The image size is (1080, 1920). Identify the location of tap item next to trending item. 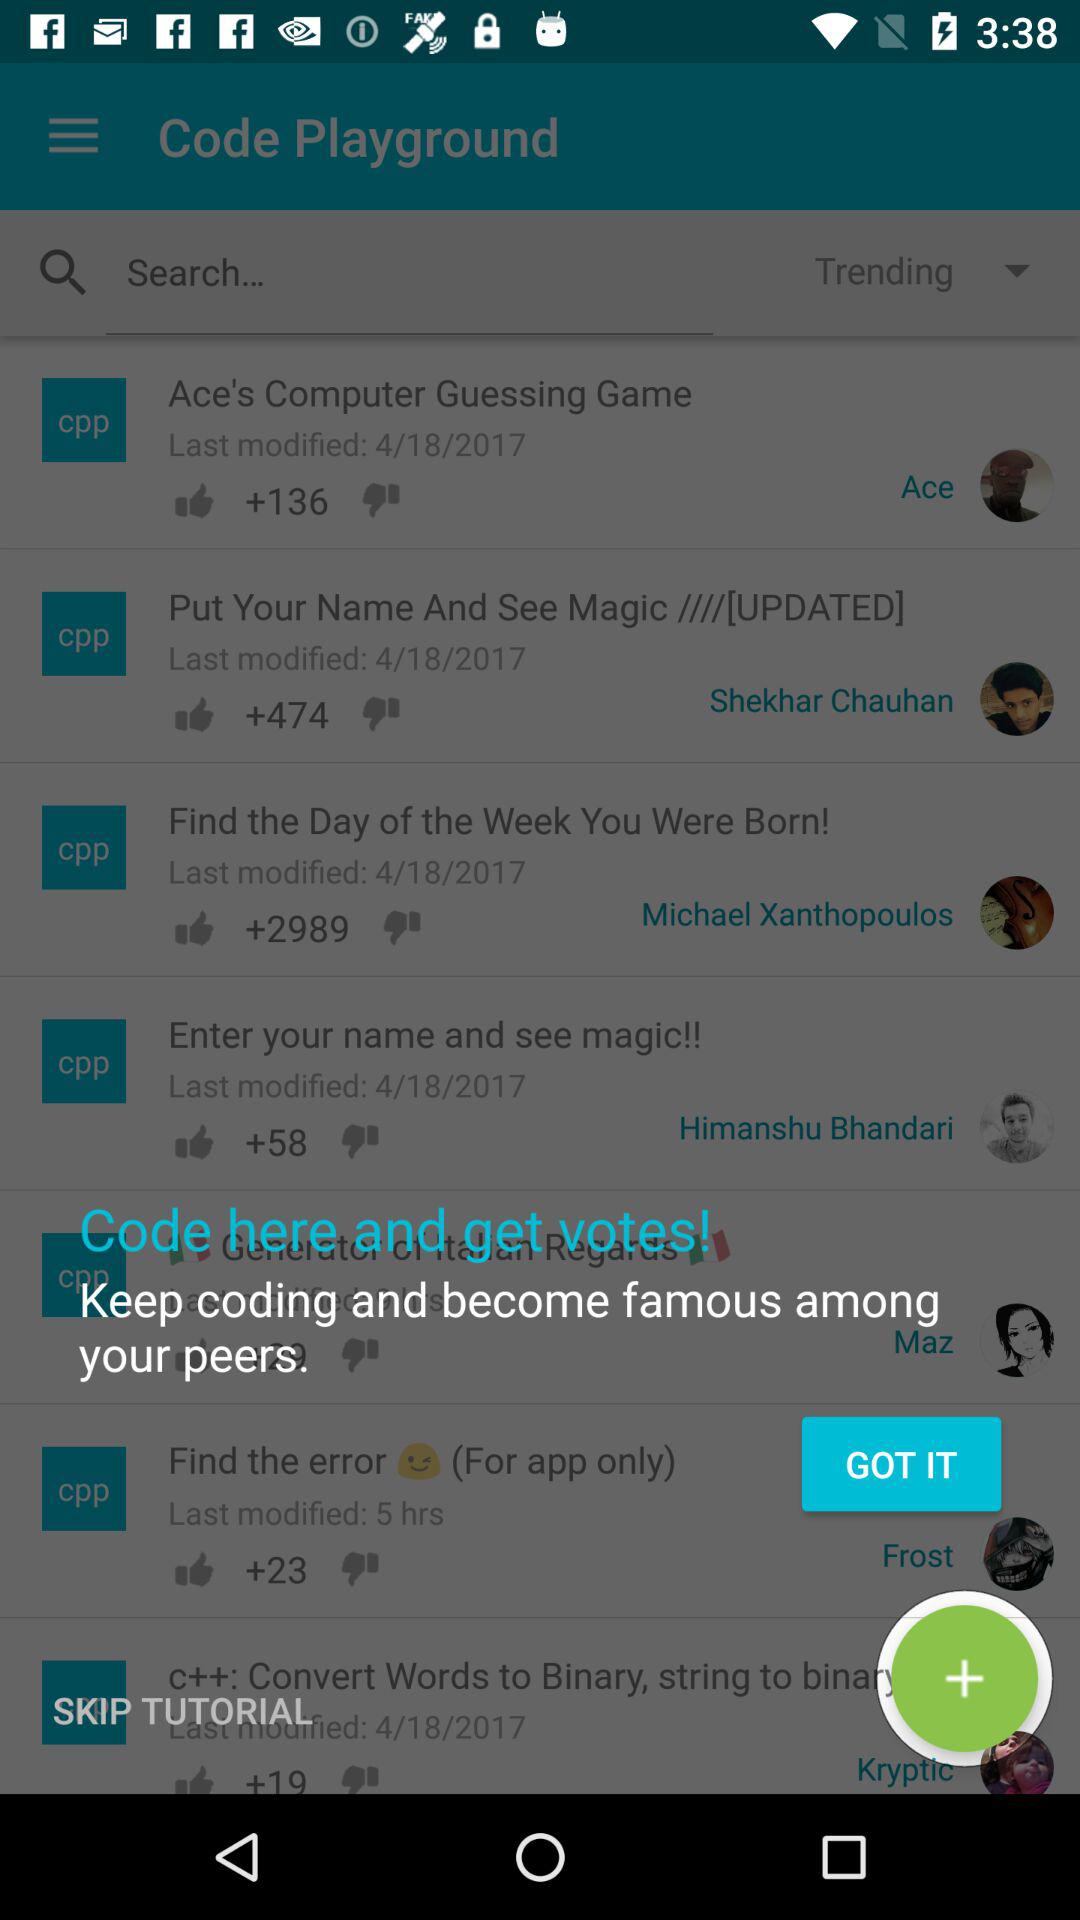
(409, 271).